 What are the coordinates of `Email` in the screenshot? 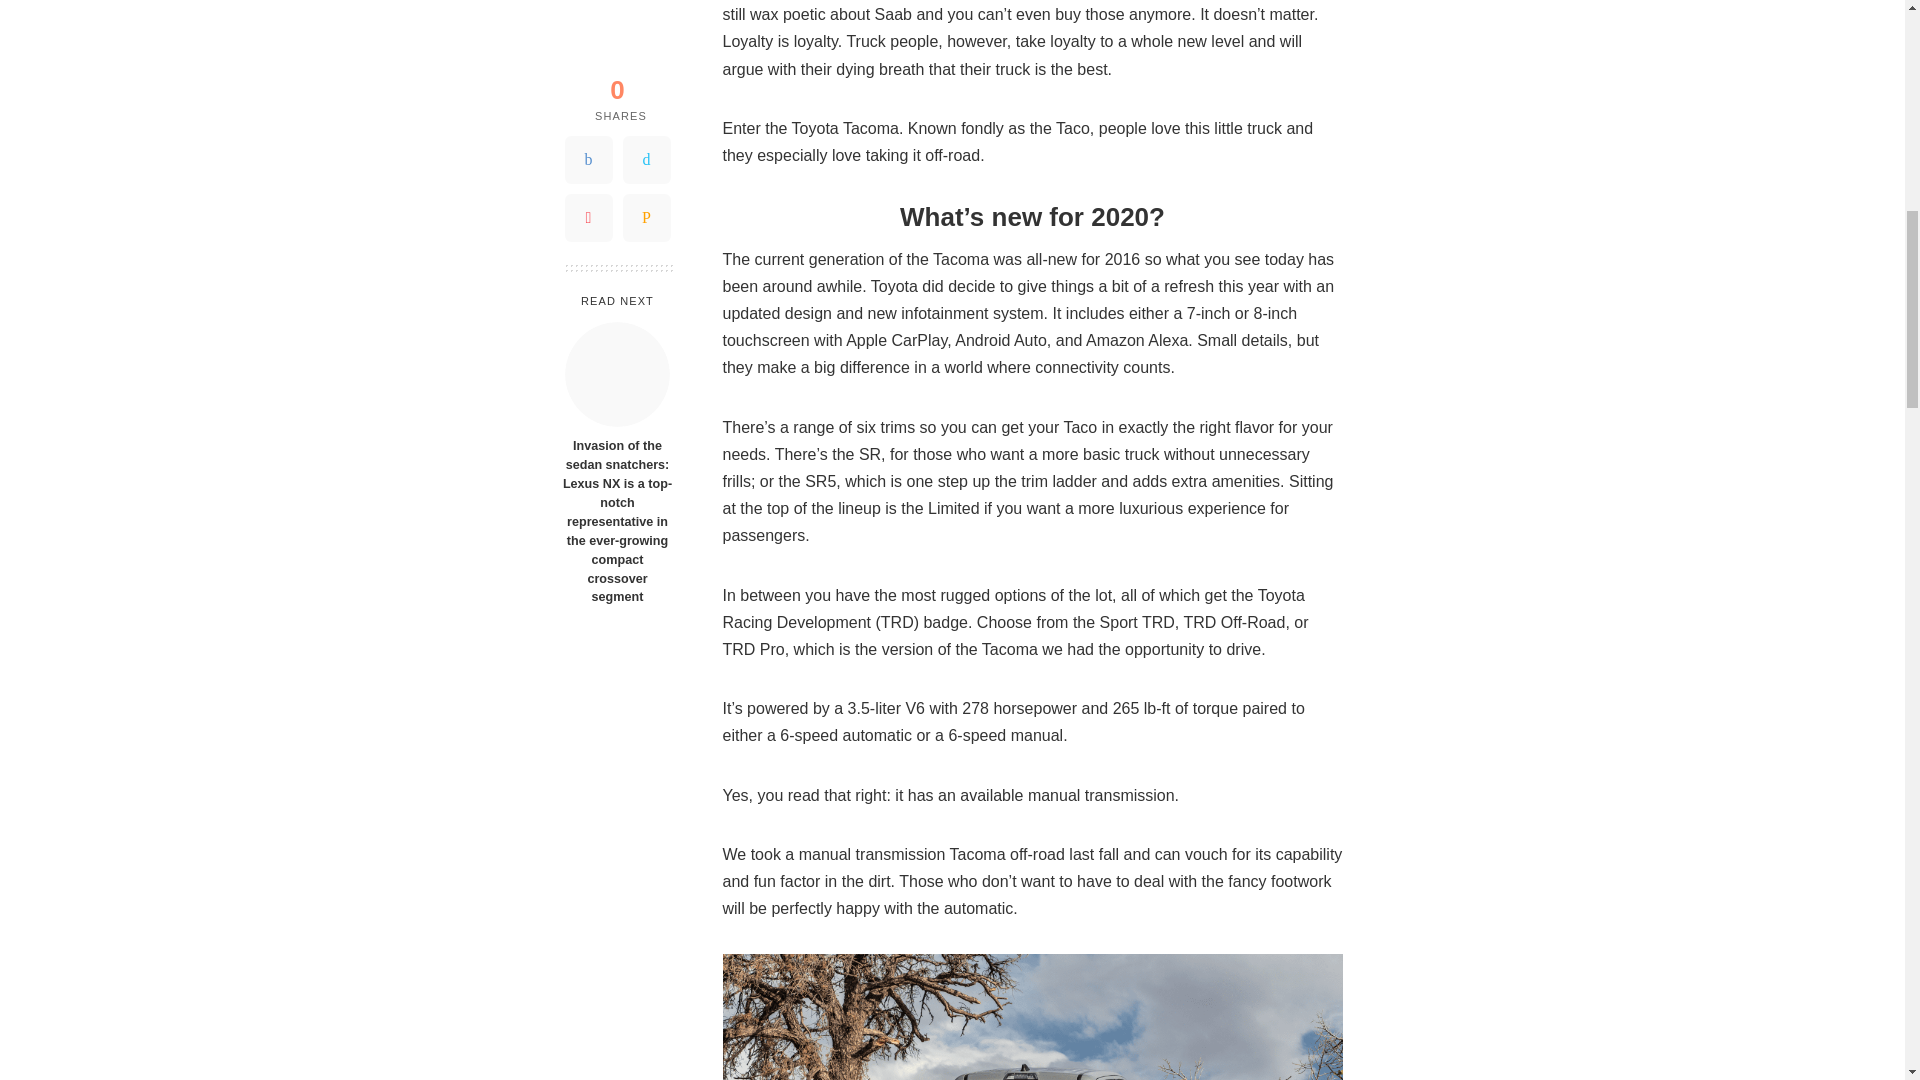 It's located at (646, 18).